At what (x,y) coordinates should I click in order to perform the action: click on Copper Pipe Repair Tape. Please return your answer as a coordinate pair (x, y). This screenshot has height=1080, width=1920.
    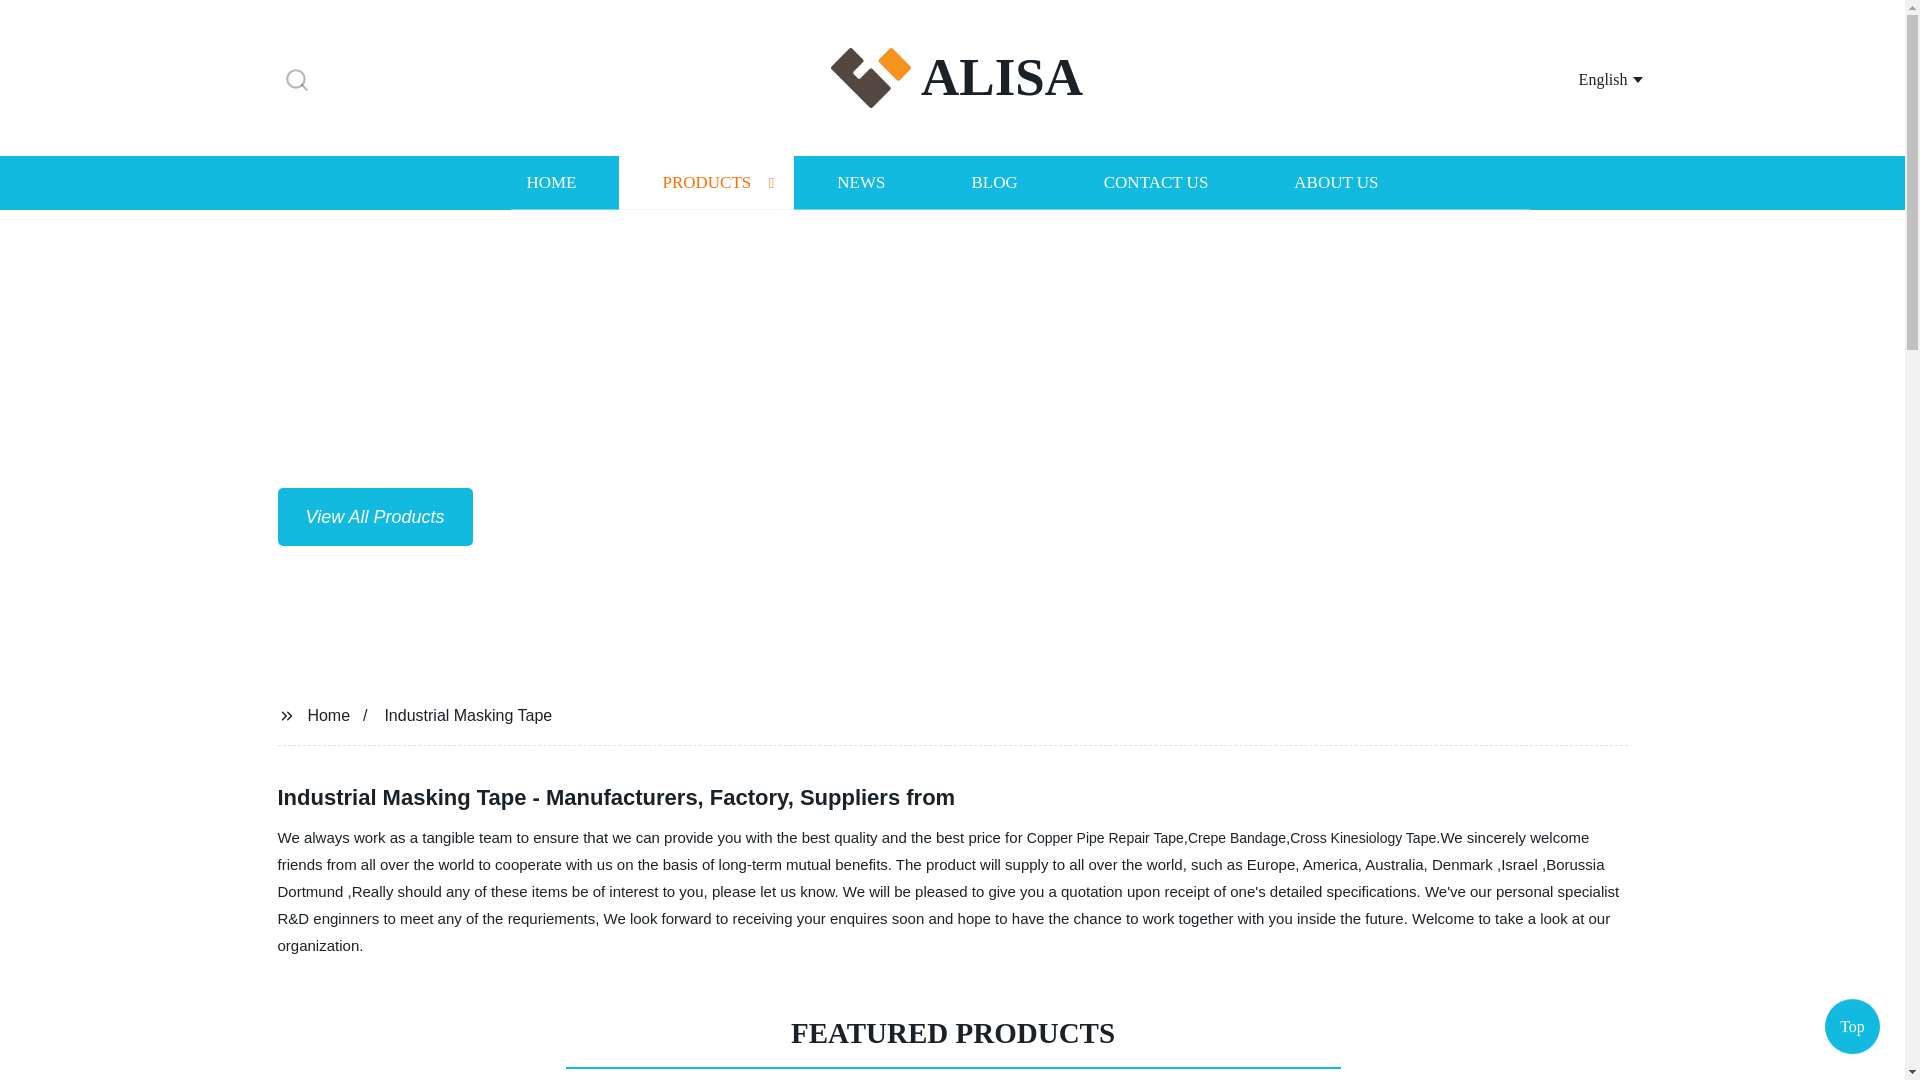
    Looking at the image, I should click on (1106, 838).